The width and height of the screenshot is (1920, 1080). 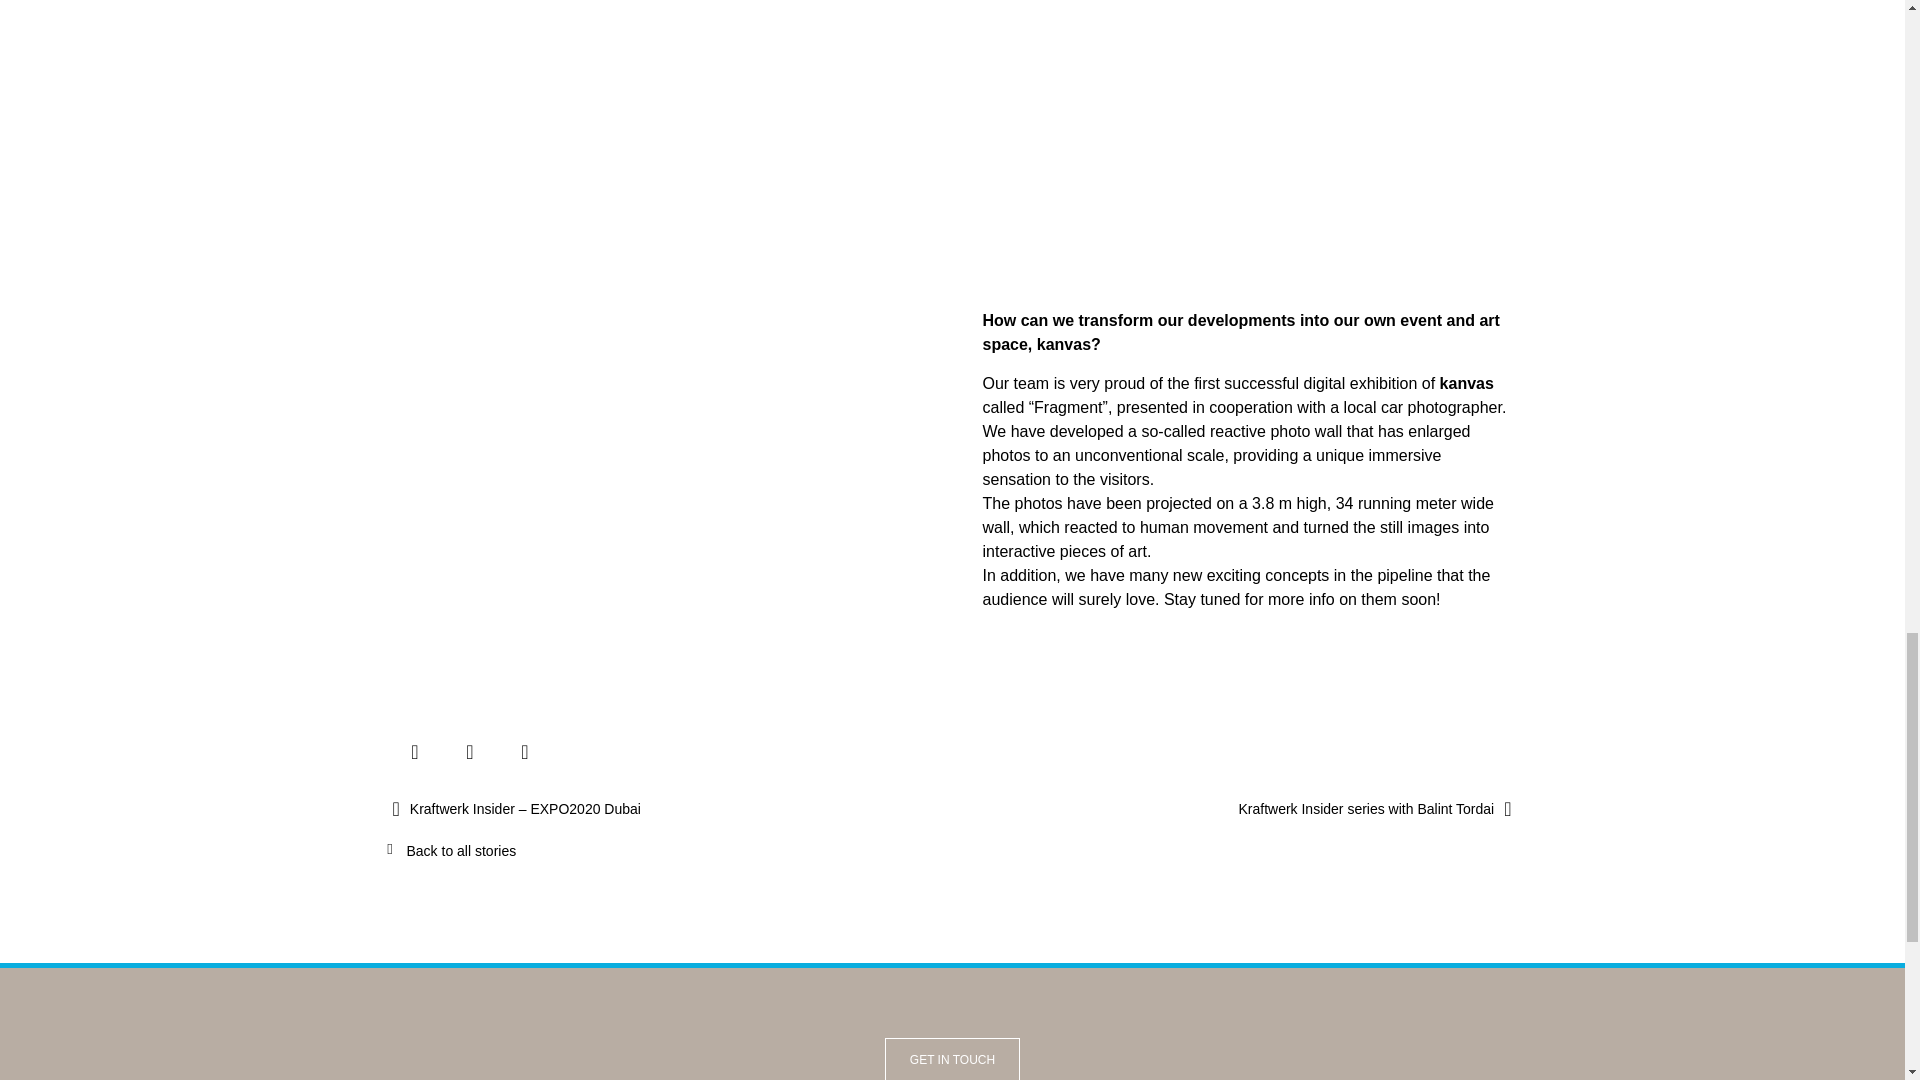 I want to click on Back to all stories, so click(x=460, y=850).